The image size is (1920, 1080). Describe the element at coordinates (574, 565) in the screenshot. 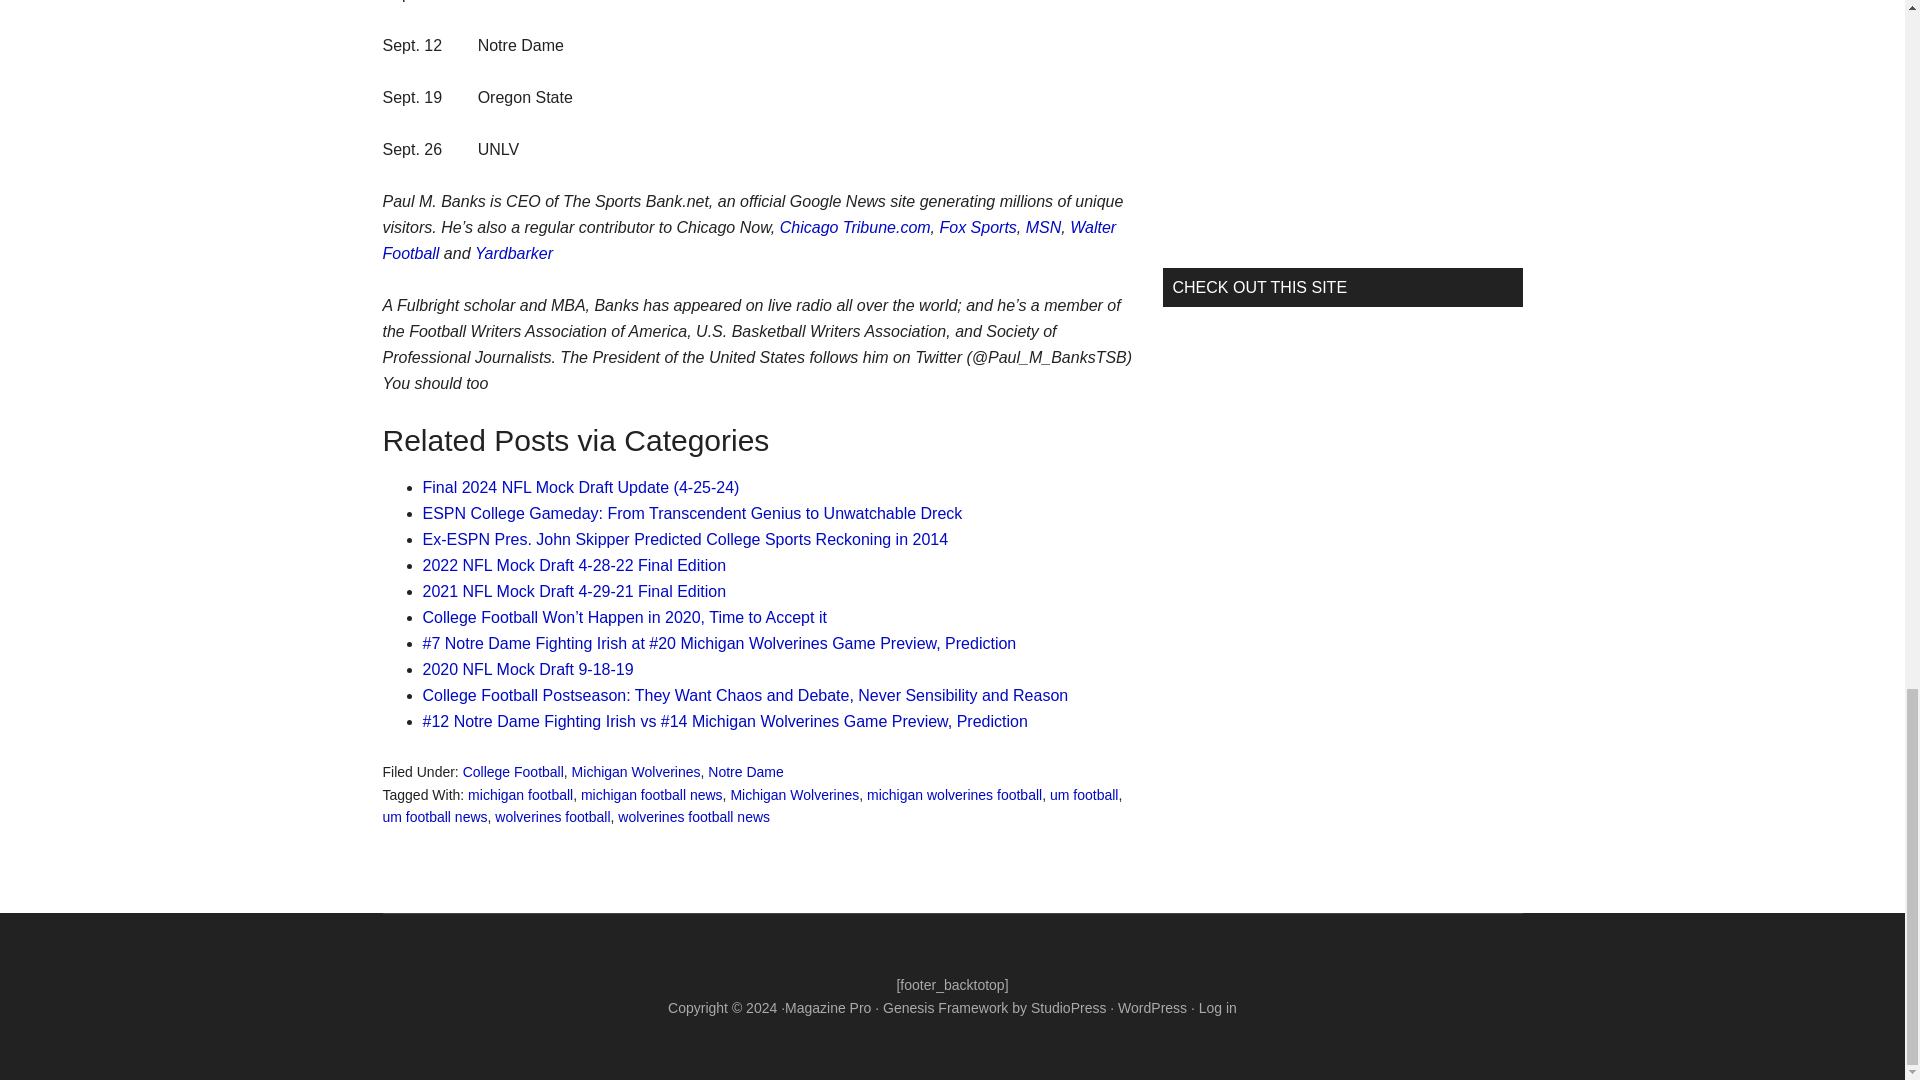

I see `2022 NFL Mock Draft 4-28-22 Final Edition` at that location.